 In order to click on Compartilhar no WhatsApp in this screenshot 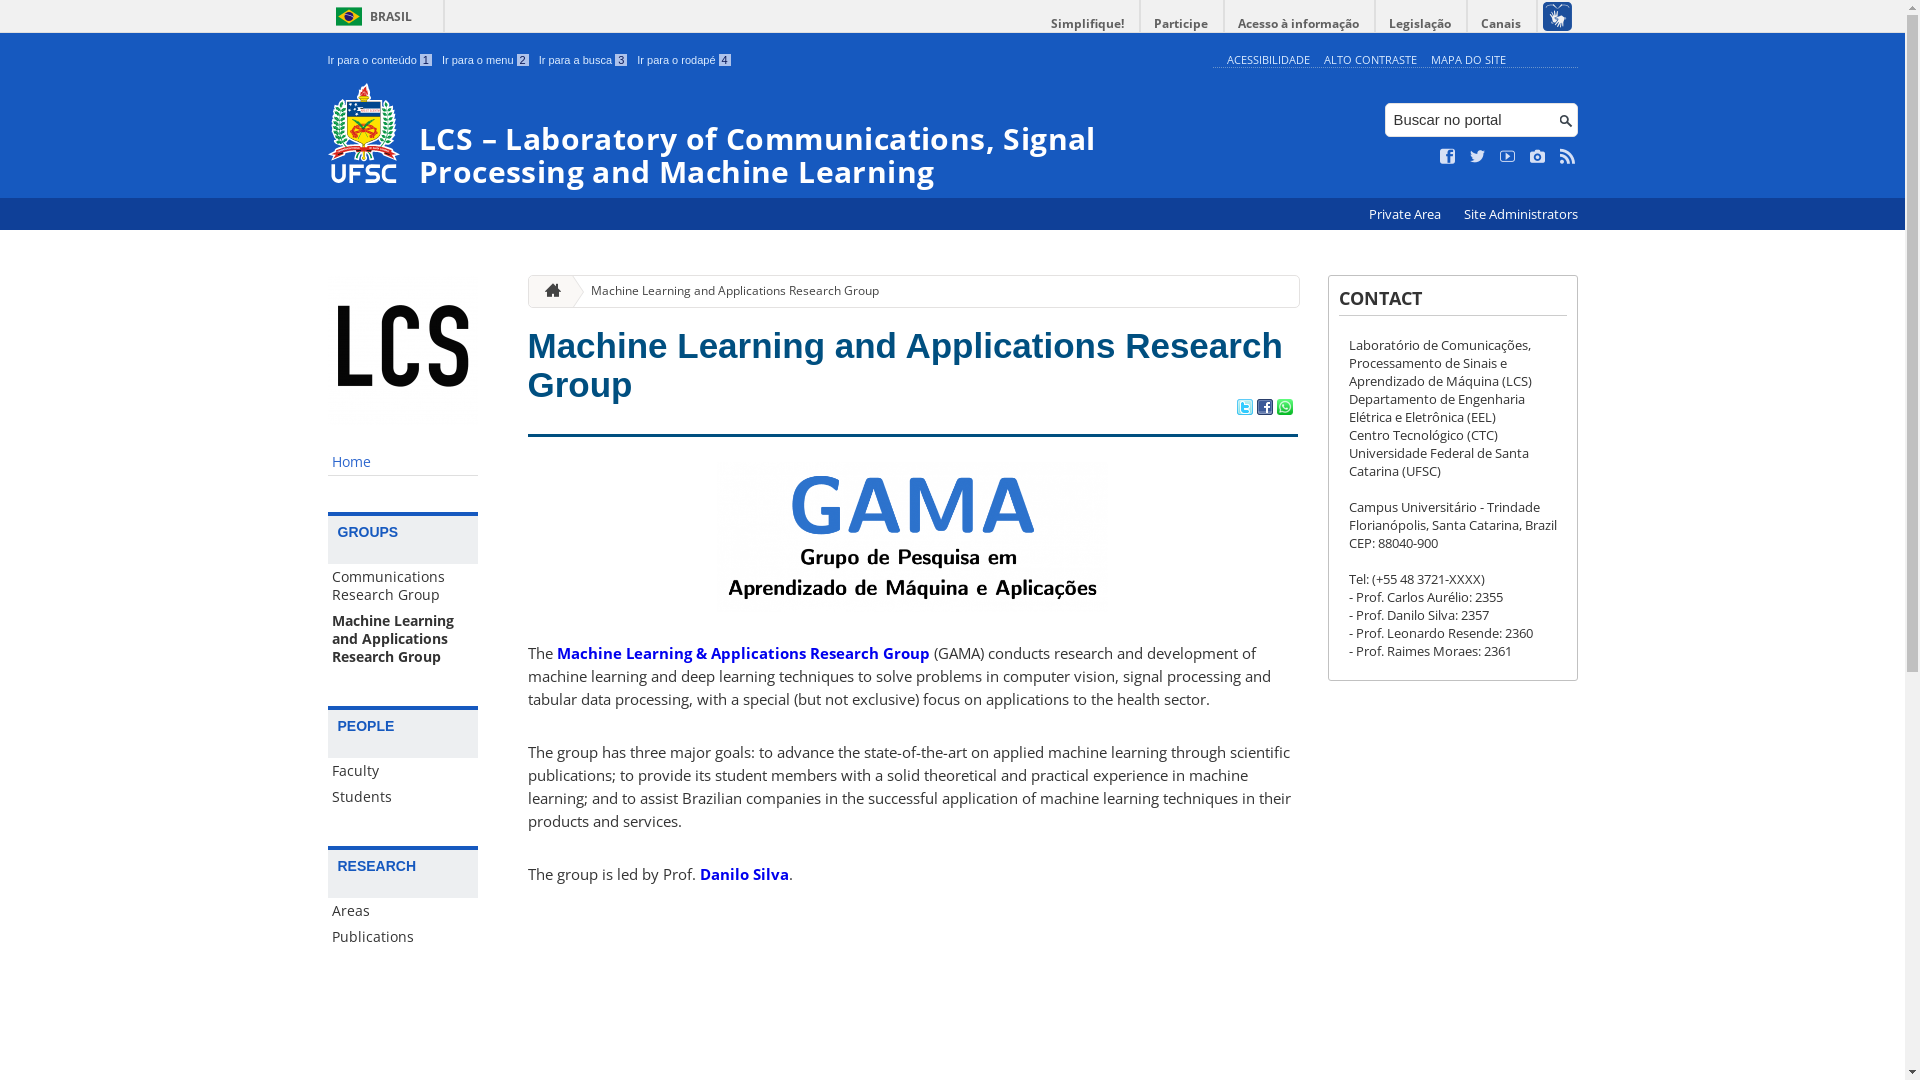, I will do `click(1284, 409)`.